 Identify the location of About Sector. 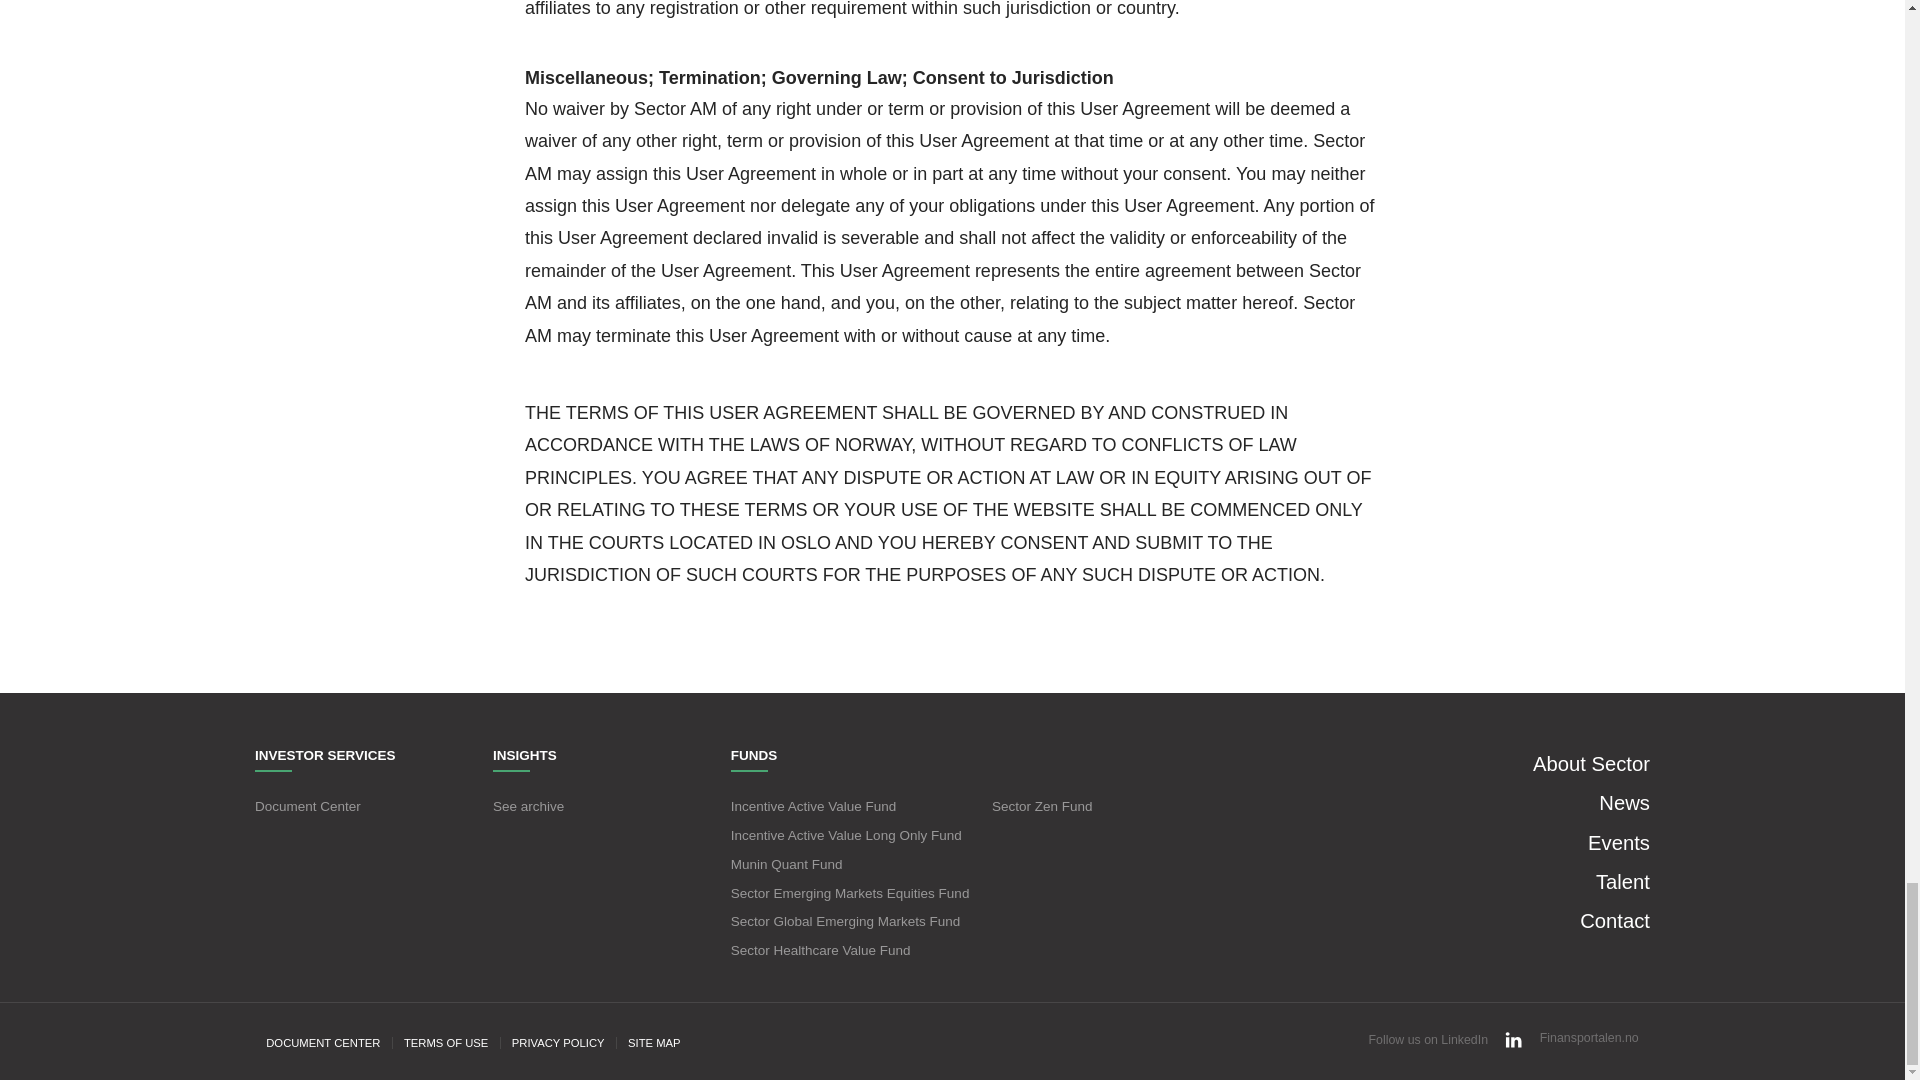
(1590, 764).